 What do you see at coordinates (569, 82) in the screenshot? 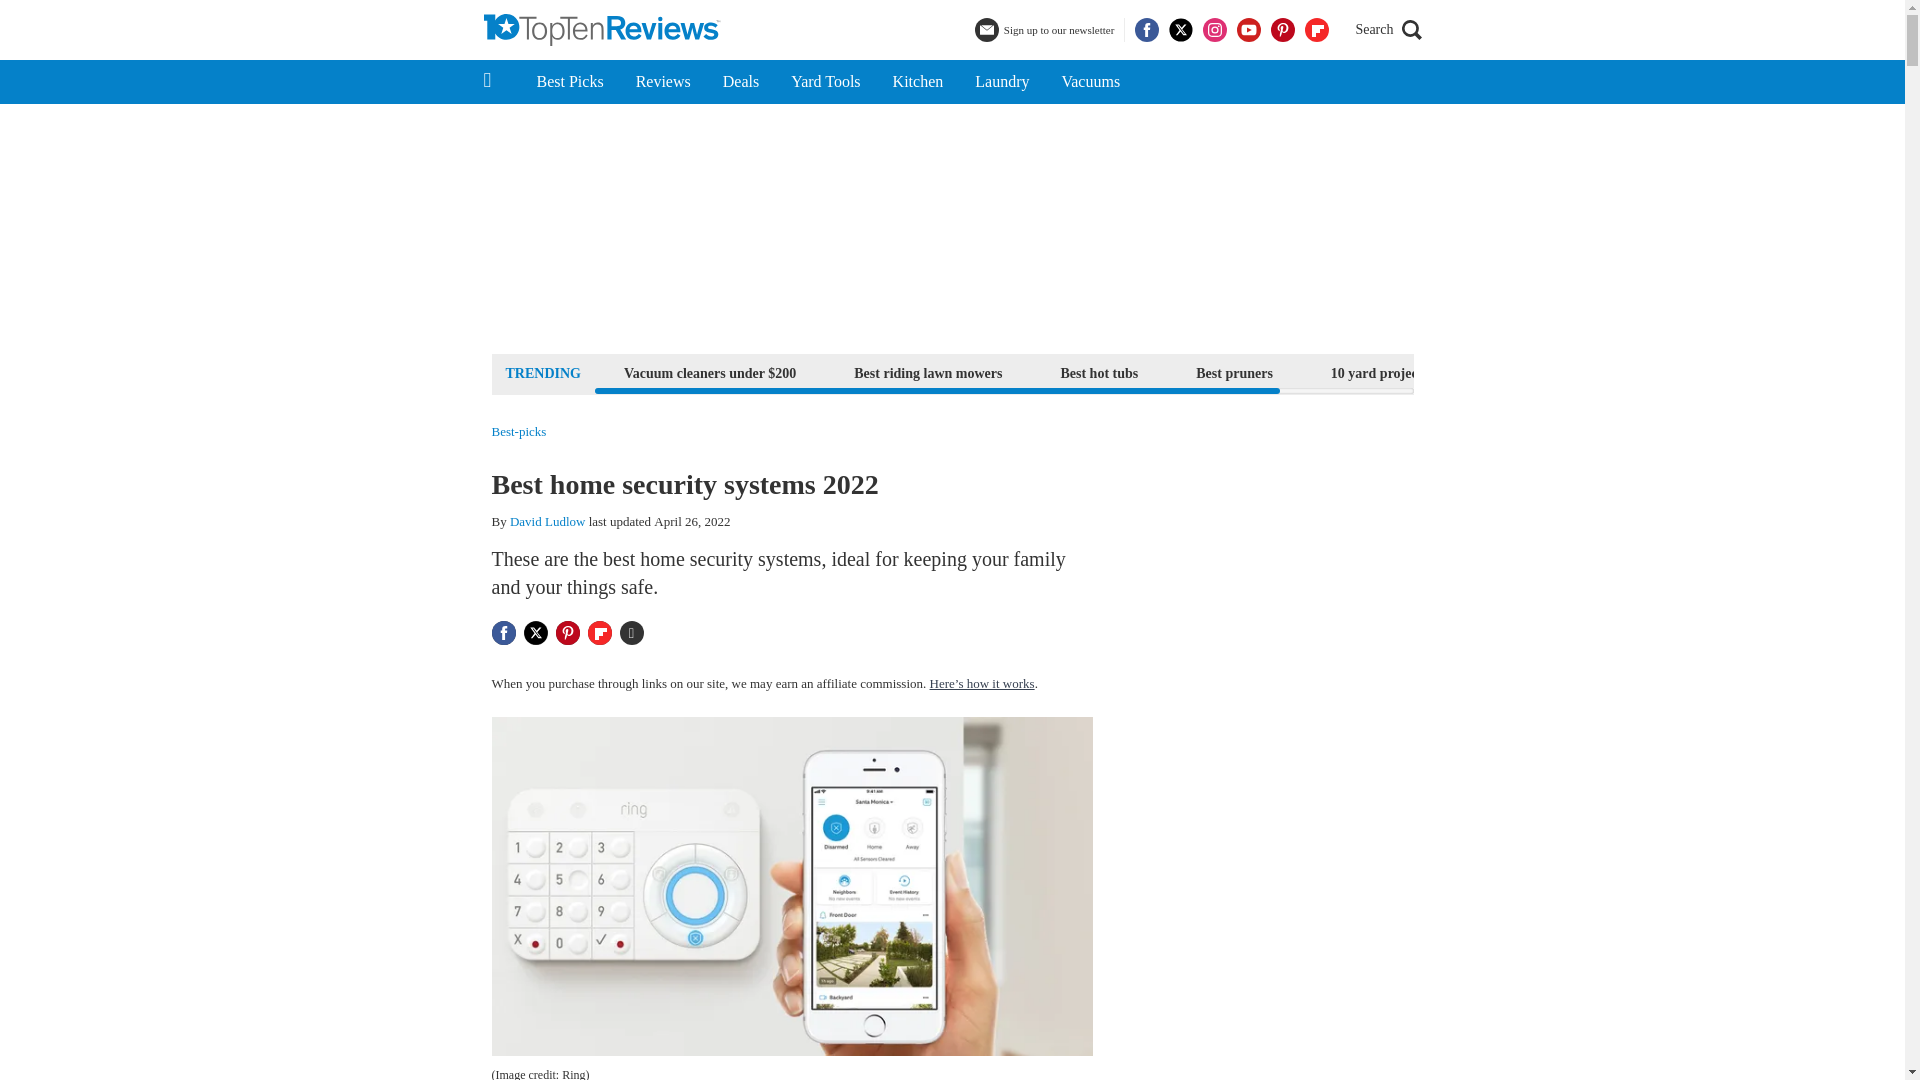
I see `Best Picks` at bounding box center [569, 82].